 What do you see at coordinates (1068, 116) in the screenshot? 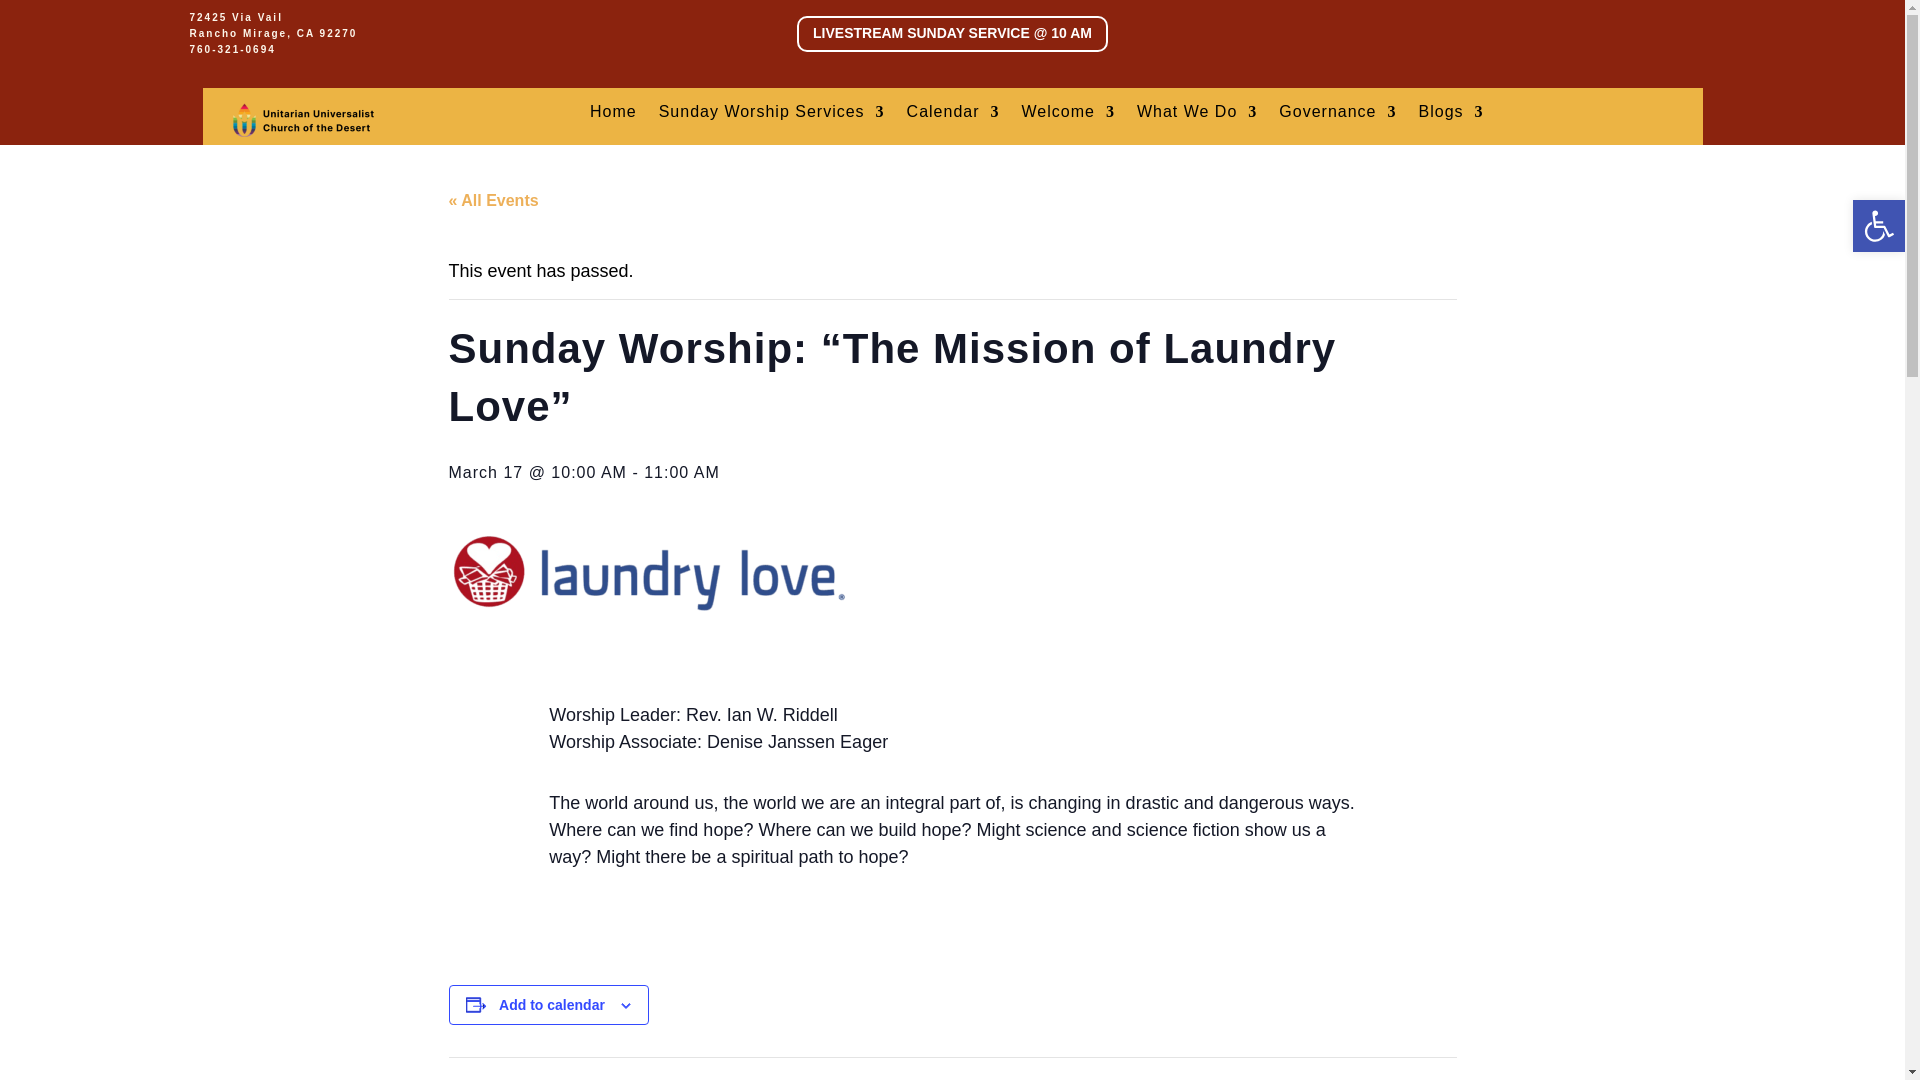
I see `Welcome` at bounding box center [1068, 116].